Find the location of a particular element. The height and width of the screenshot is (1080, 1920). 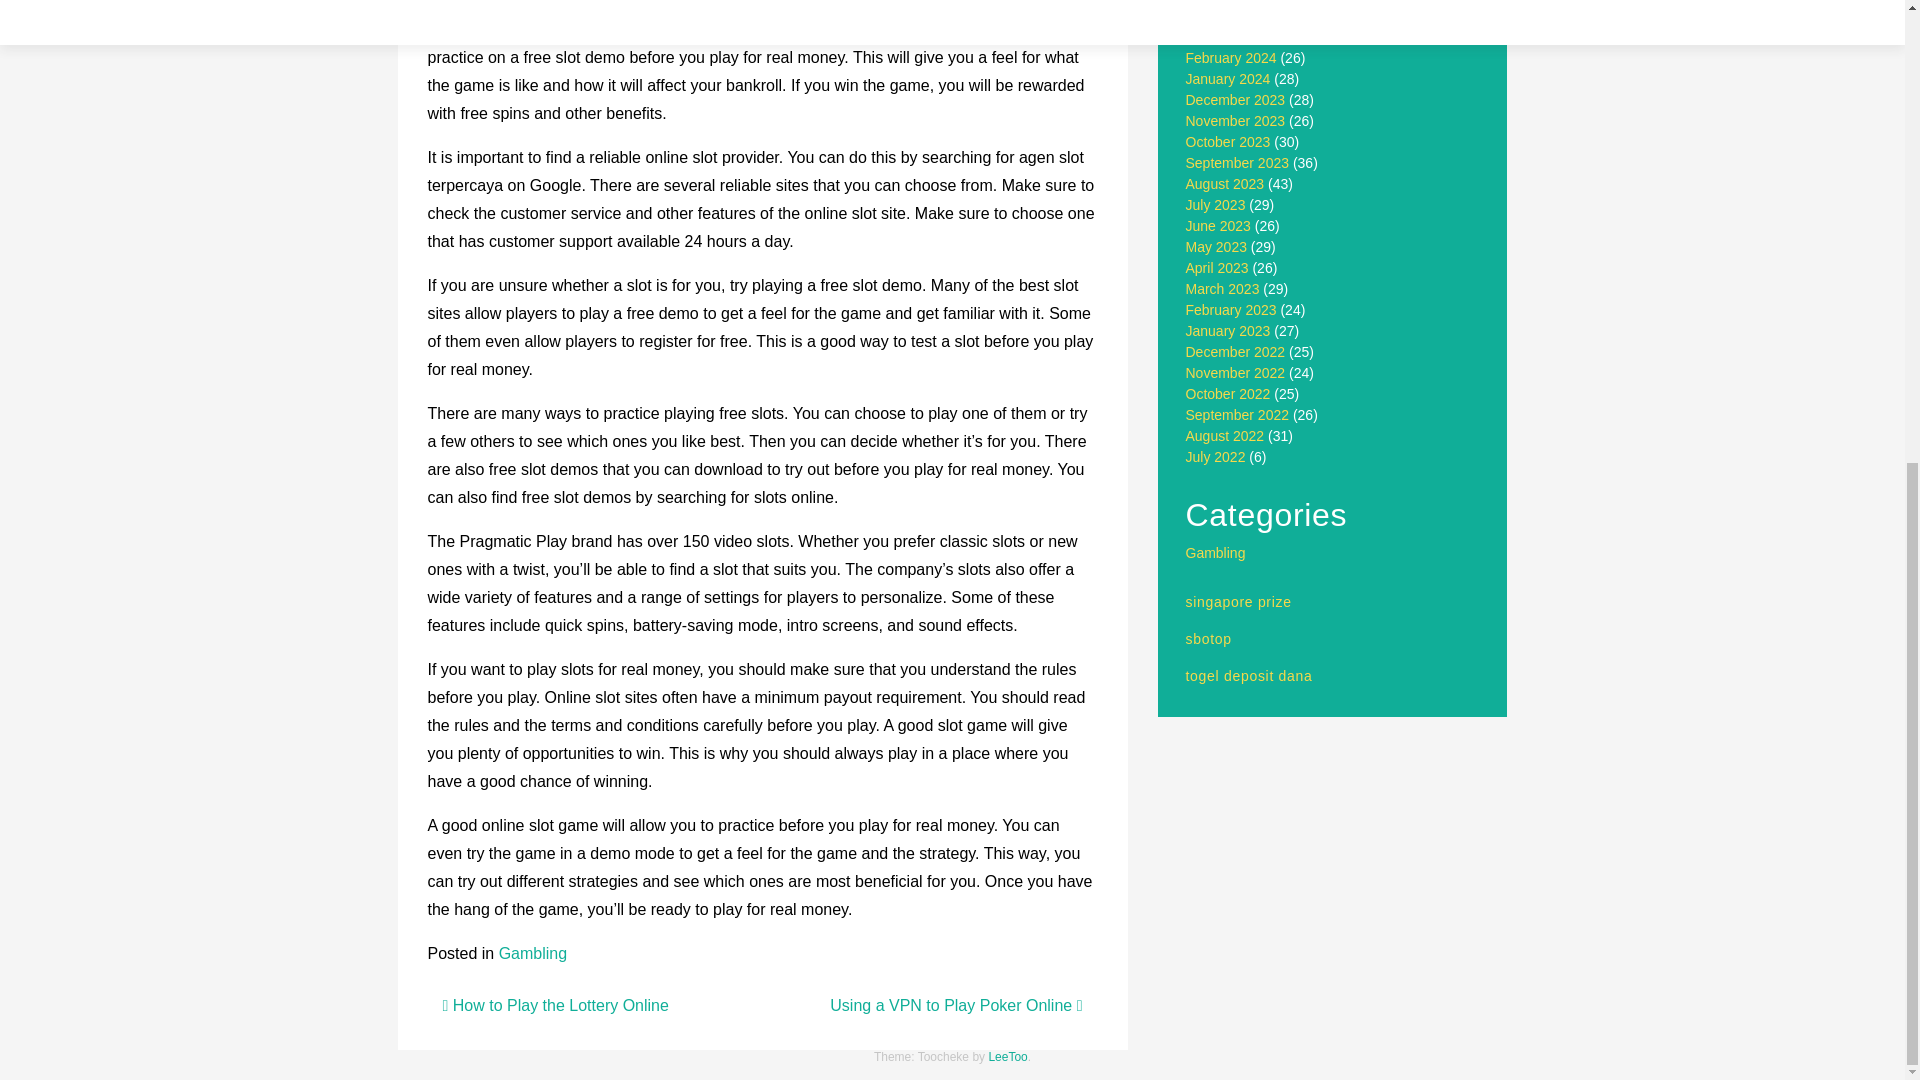

Gambling is located at coordinates (532, 954).